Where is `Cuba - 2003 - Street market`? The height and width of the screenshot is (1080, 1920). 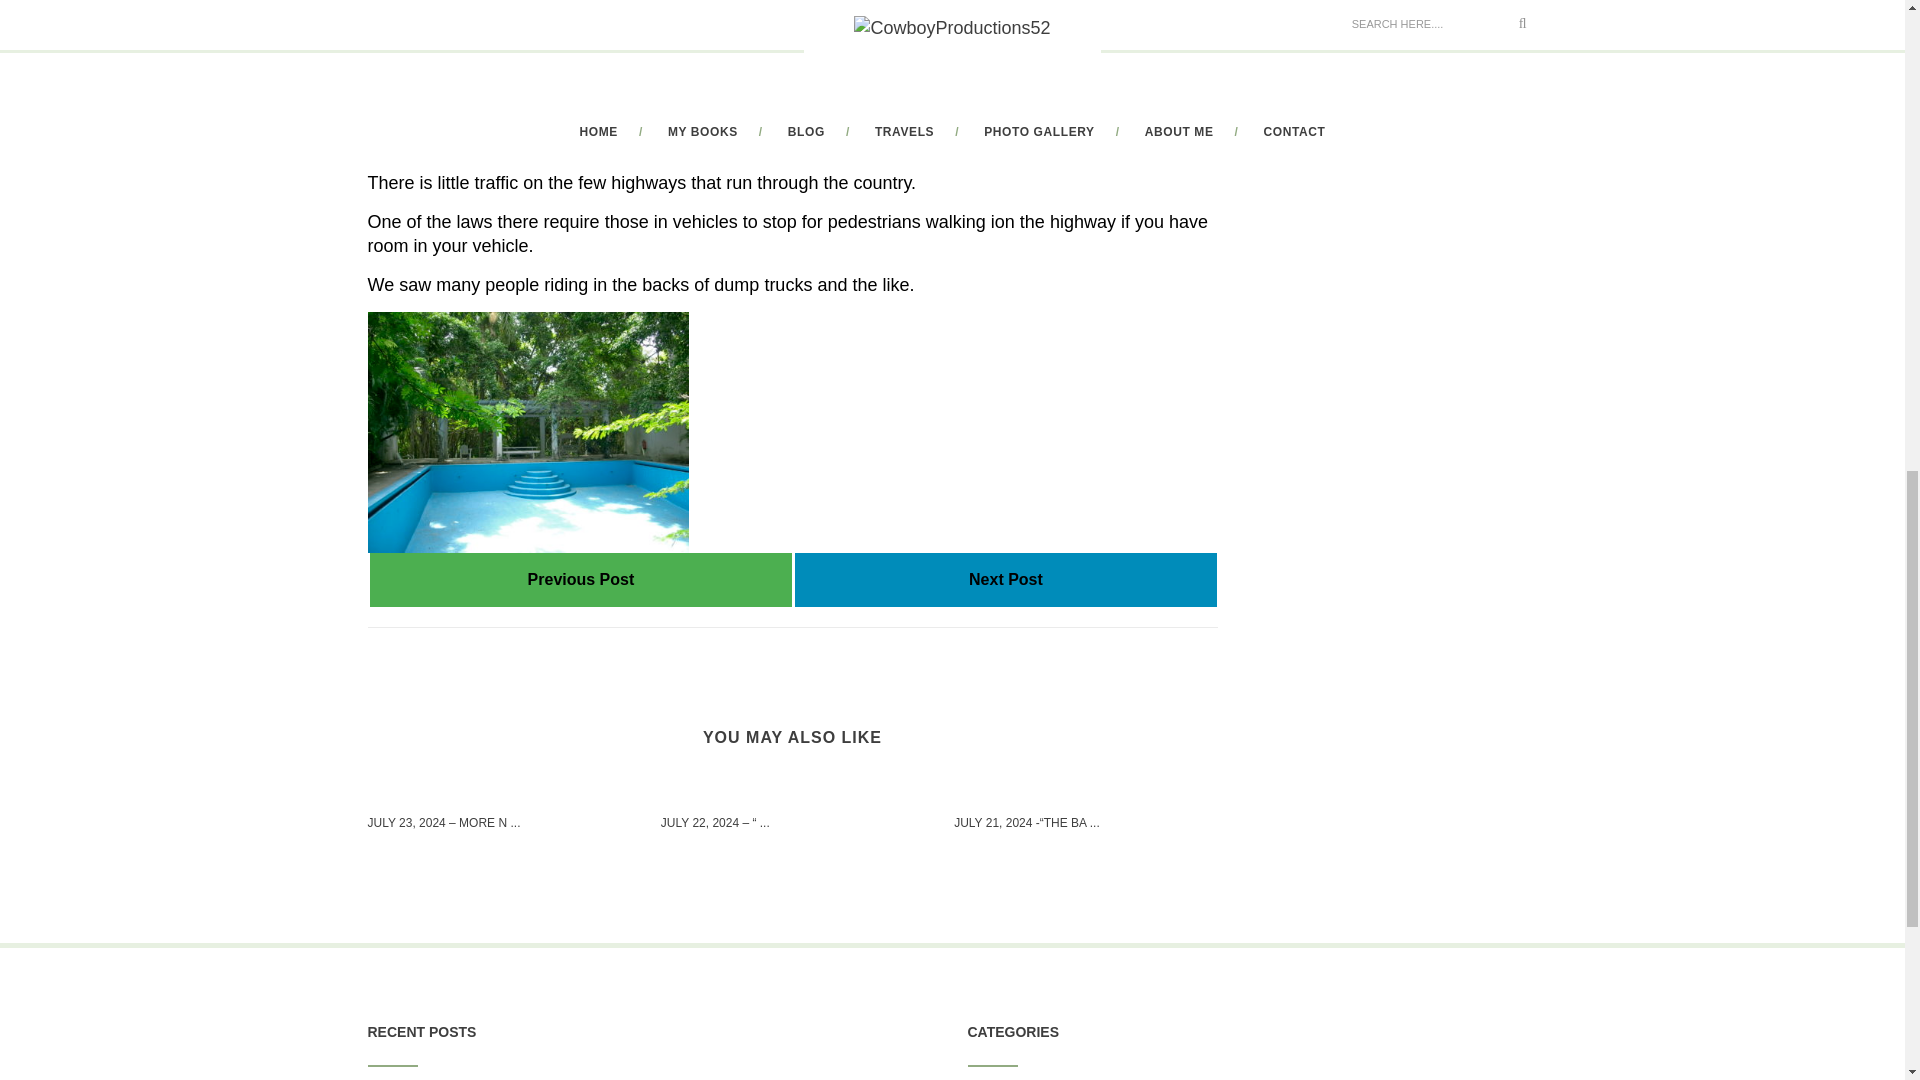 Cuba - 2003 - Street market is located at coordinates (1005, 579).